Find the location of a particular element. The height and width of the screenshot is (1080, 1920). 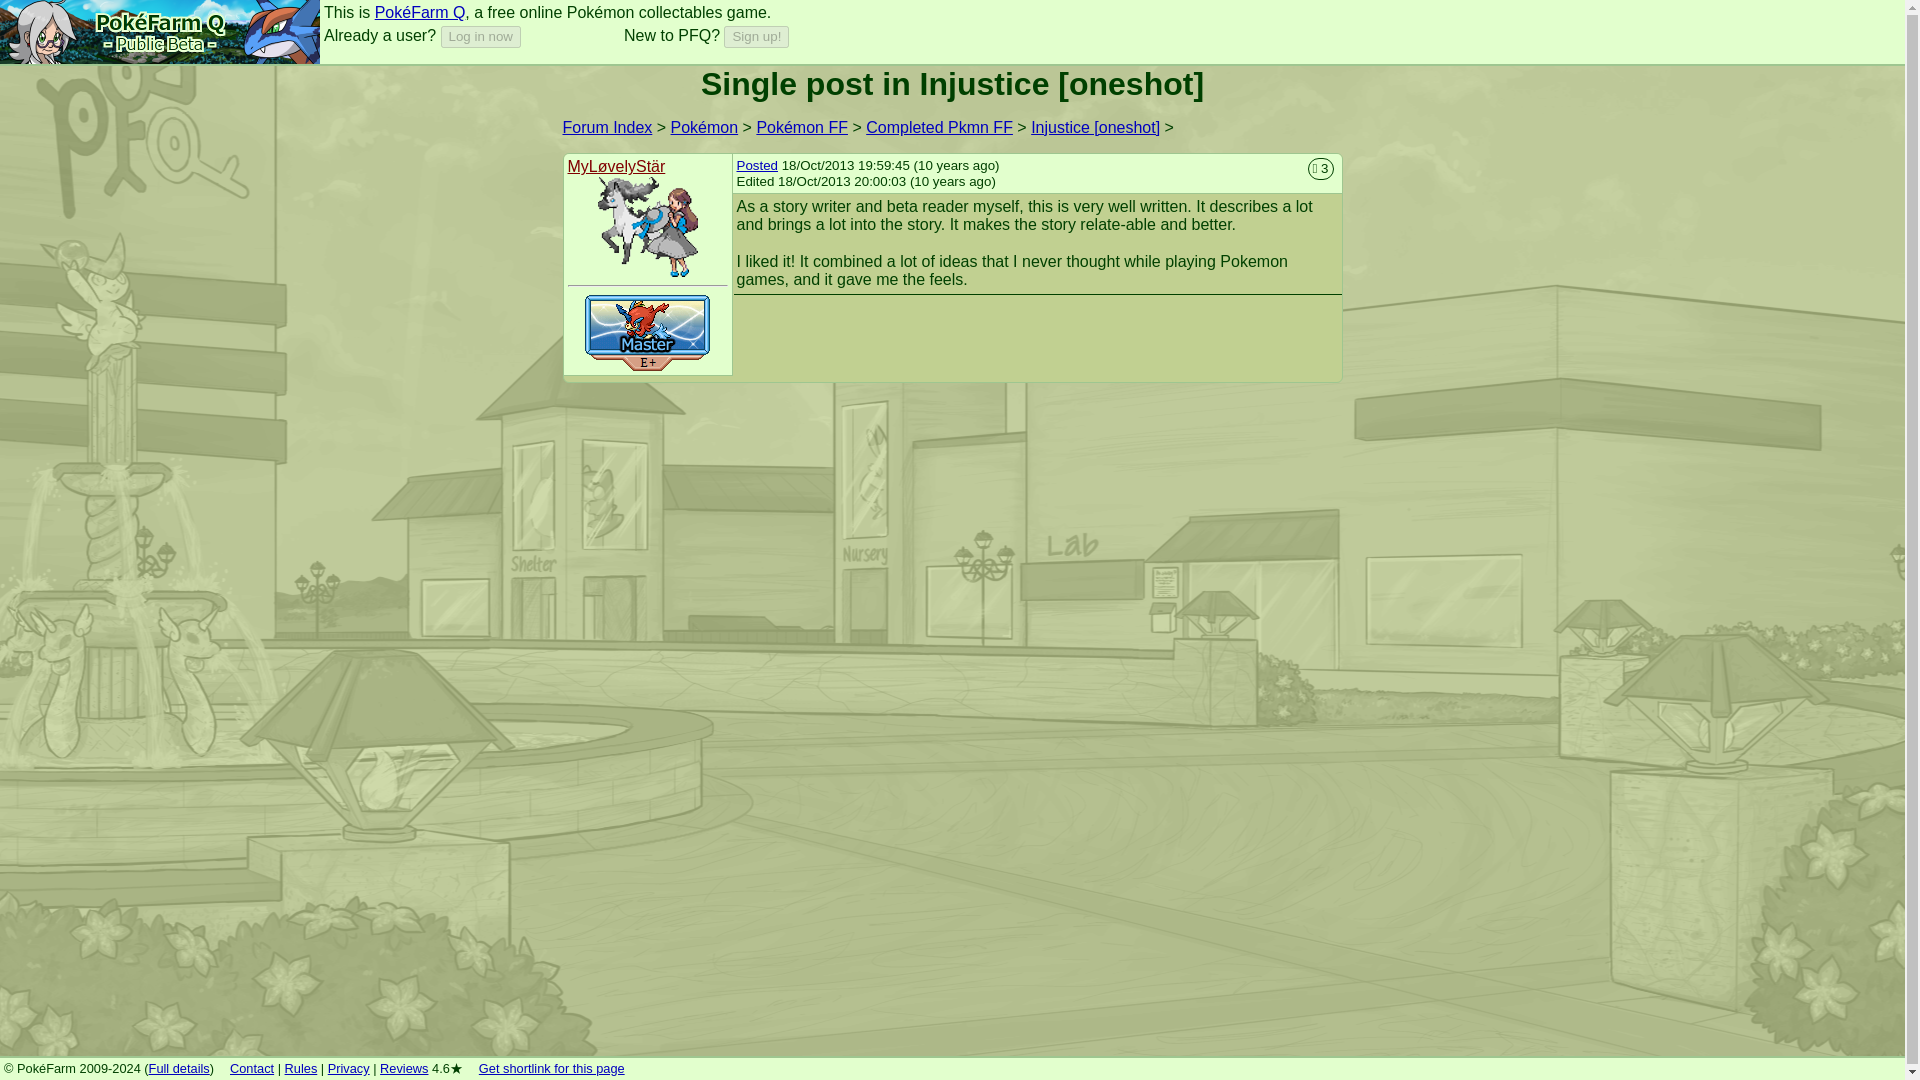

Sign up! is located at coordinates (756, 36).